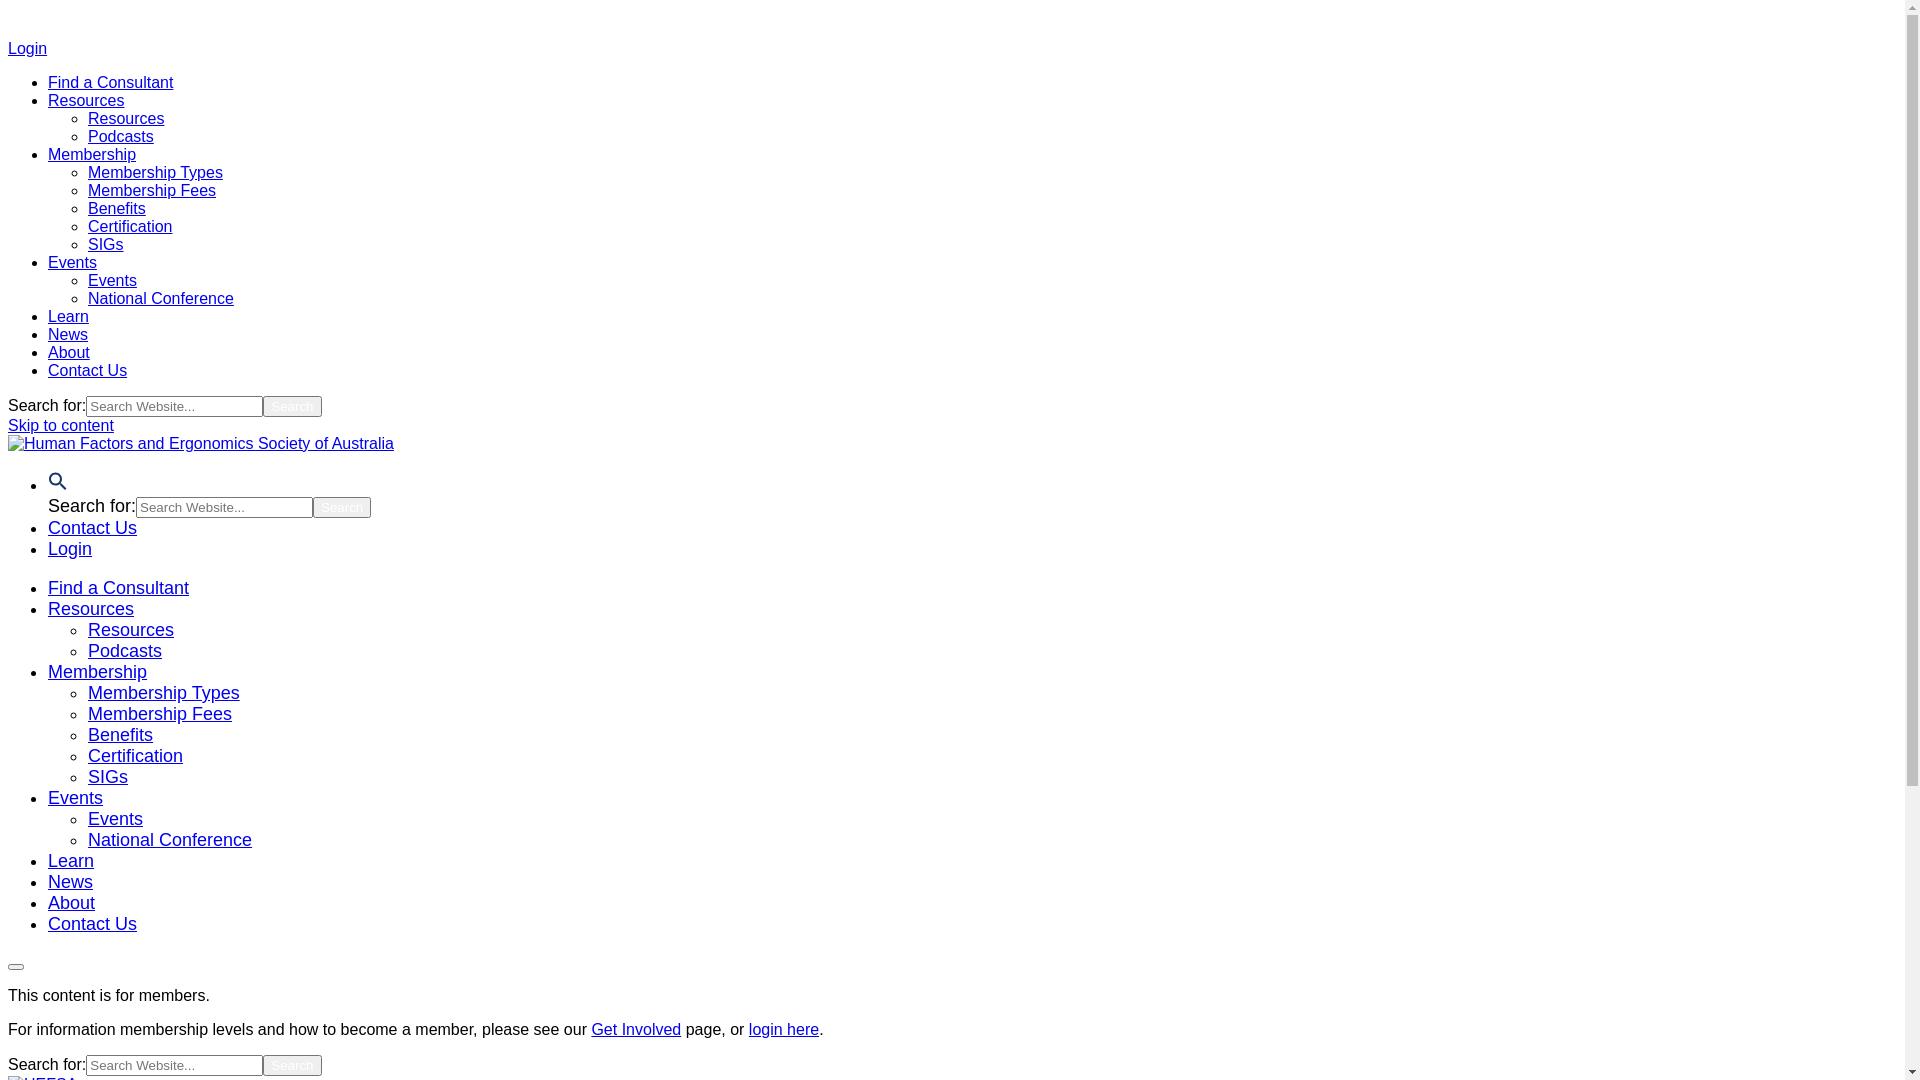 This screenshot has height=1080, width=1920. I want to click on Find a Consultant, so click(110, 82).